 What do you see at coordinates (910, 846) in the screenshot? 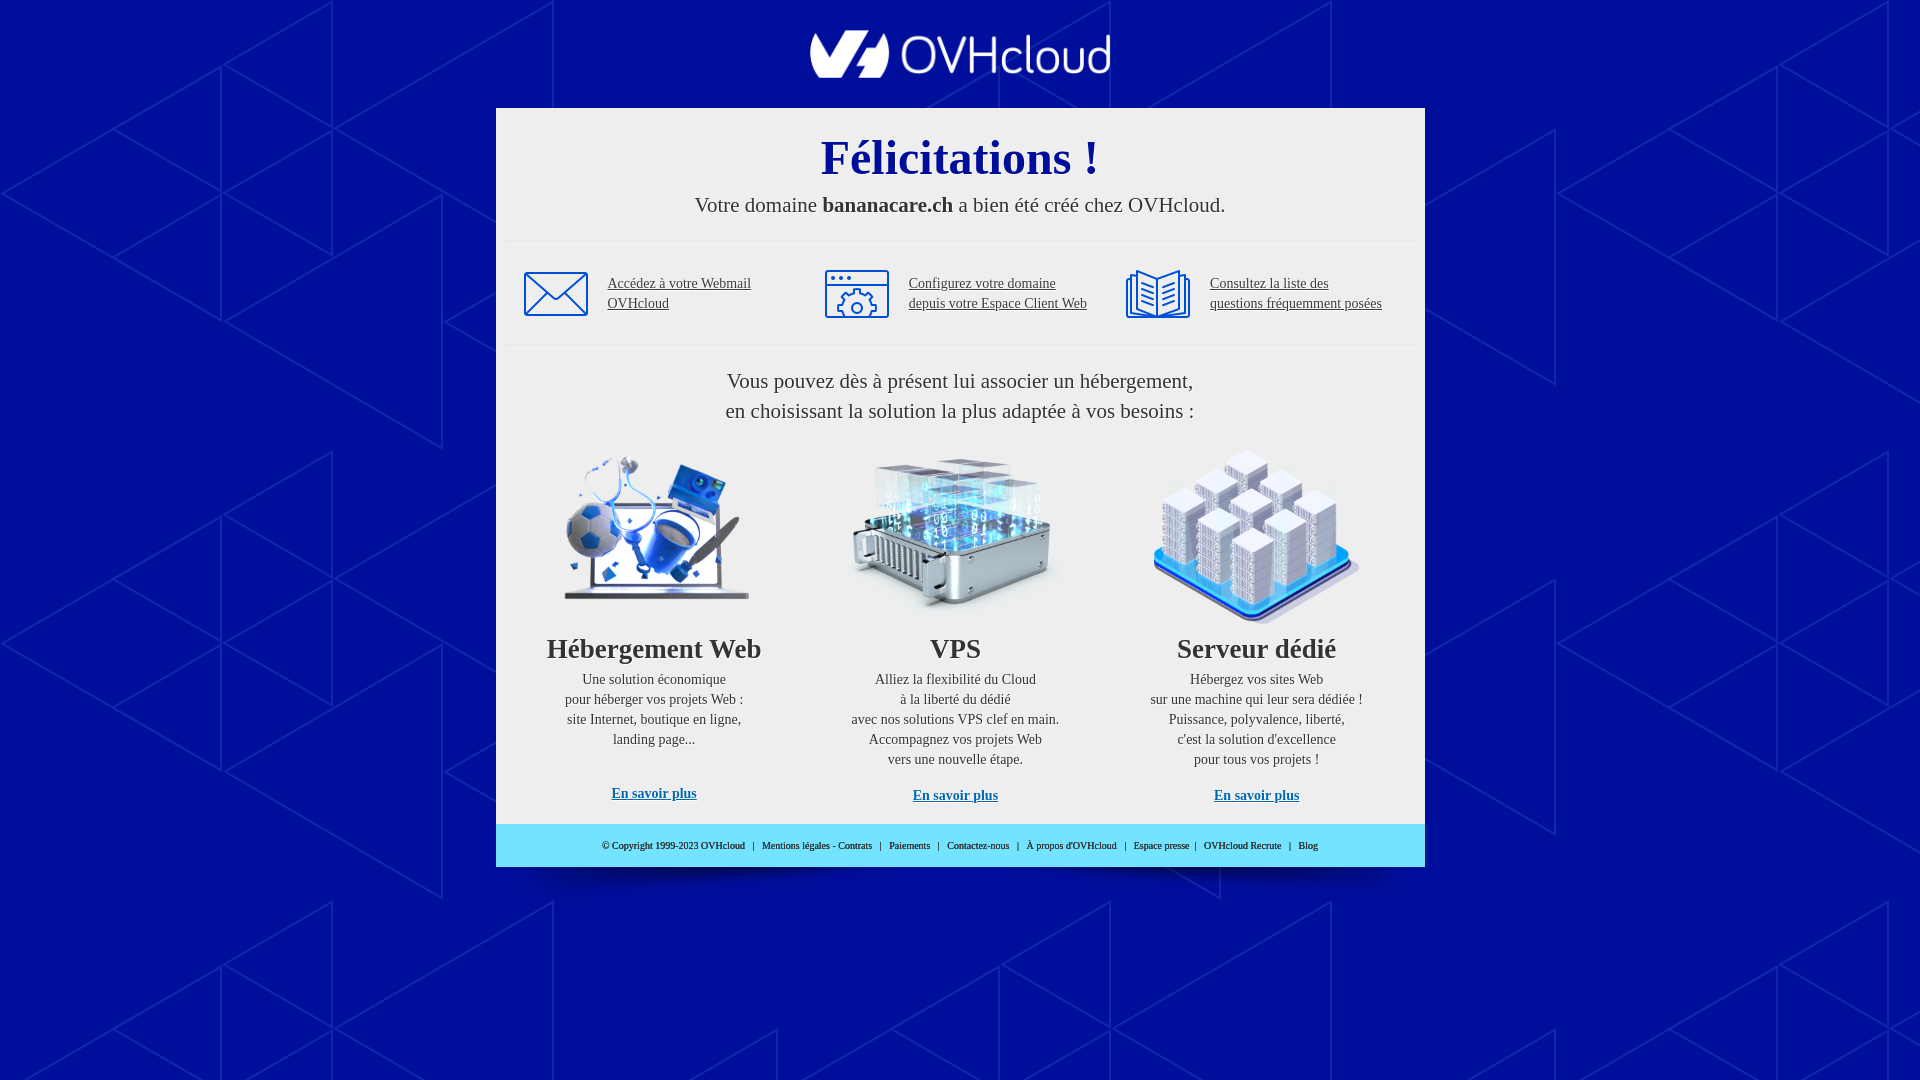
I see `Paiements` at bounding box center [910, 846].